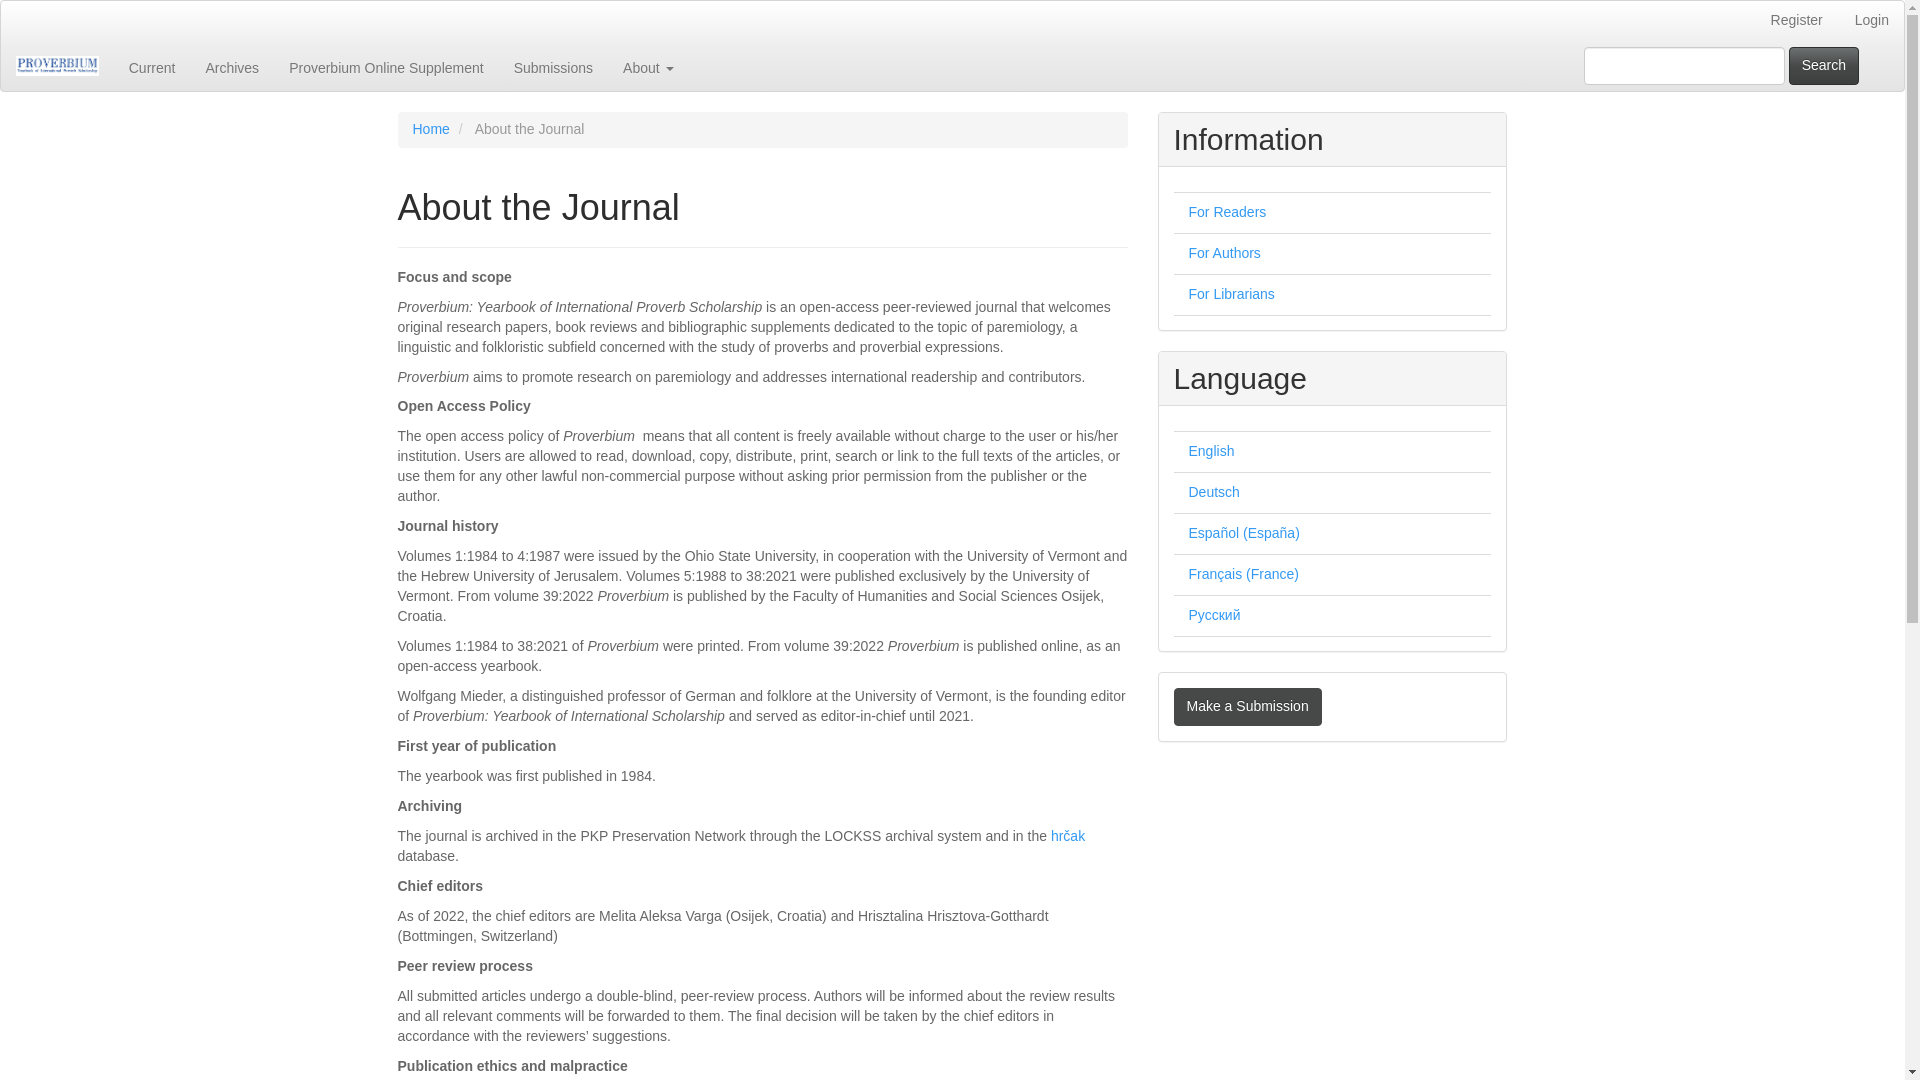 The width and height of the screenshot is (1920, 1080). Describe the element at coordinates (1872, 21) in the screenshot. I see `Login` at that location.